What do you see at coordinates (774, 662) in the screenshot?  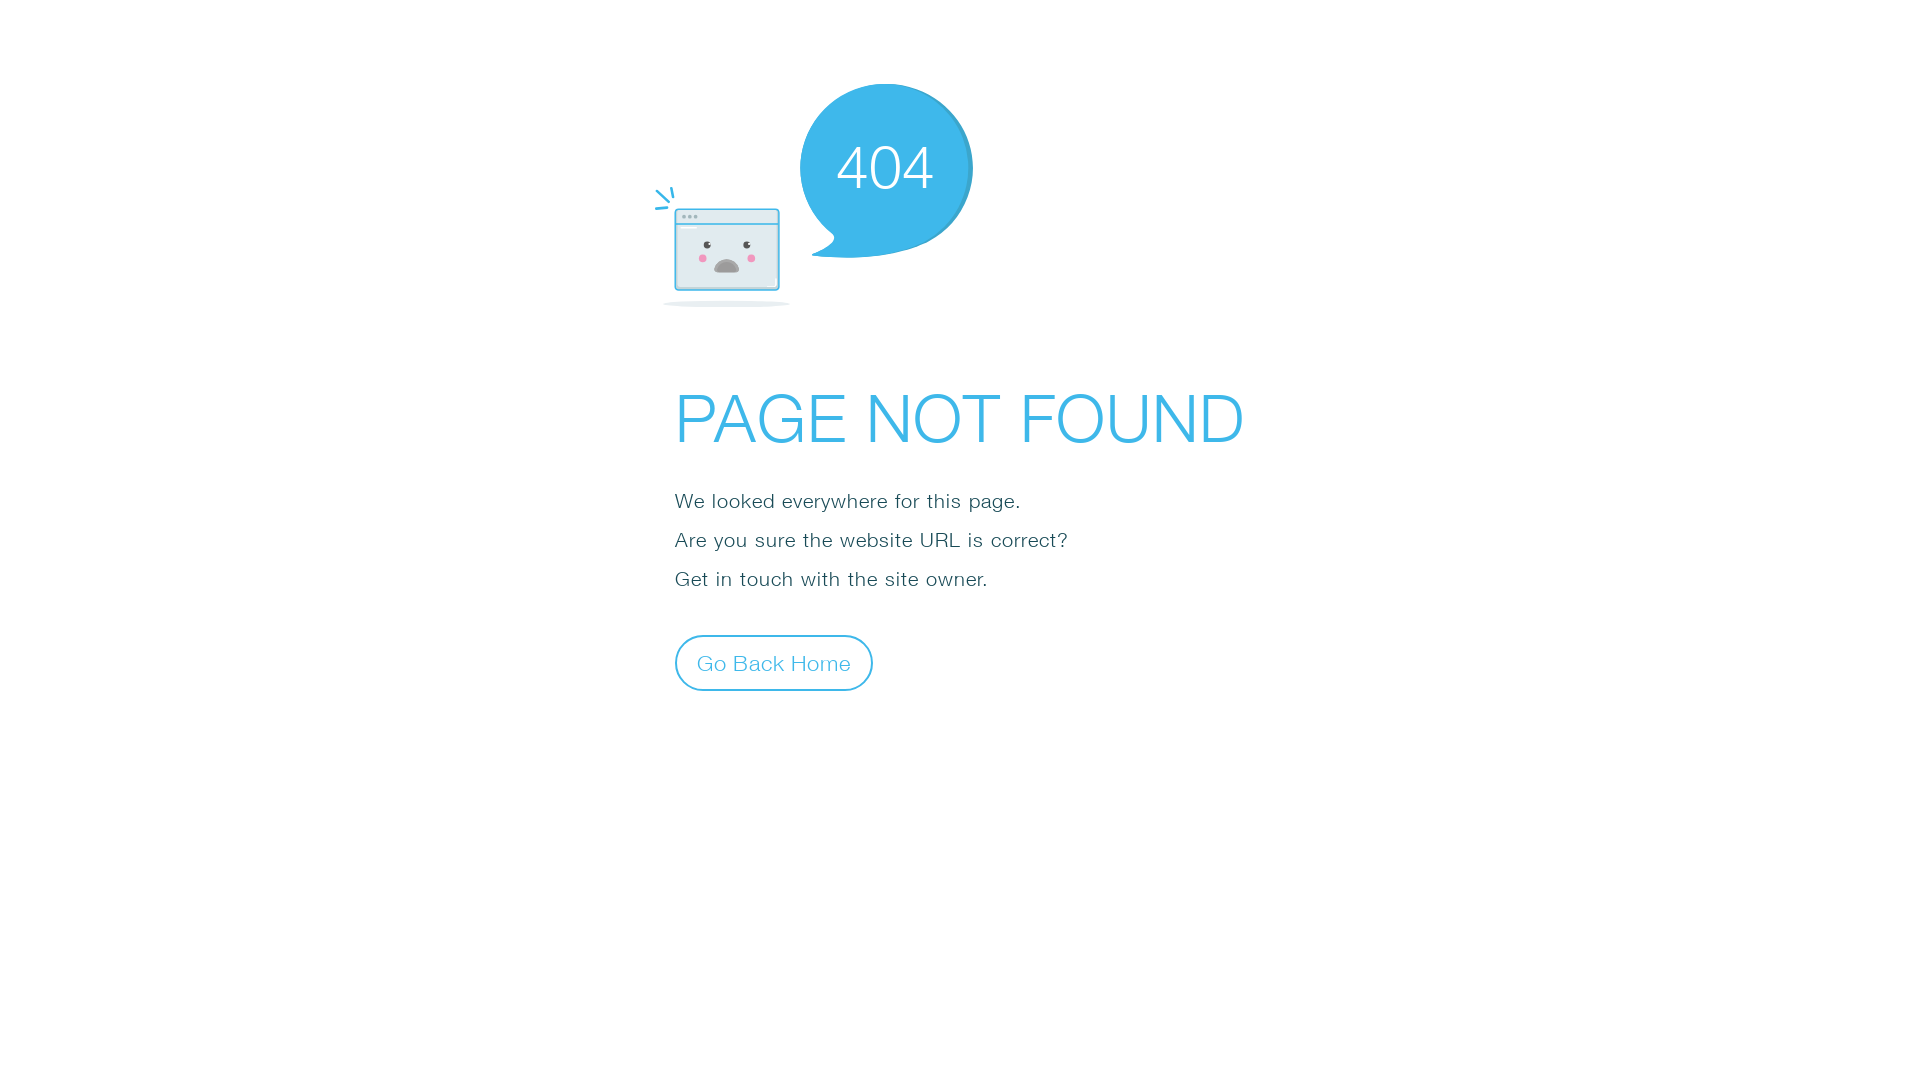 I see `Go Back Home` at bounding box center [774, 662].